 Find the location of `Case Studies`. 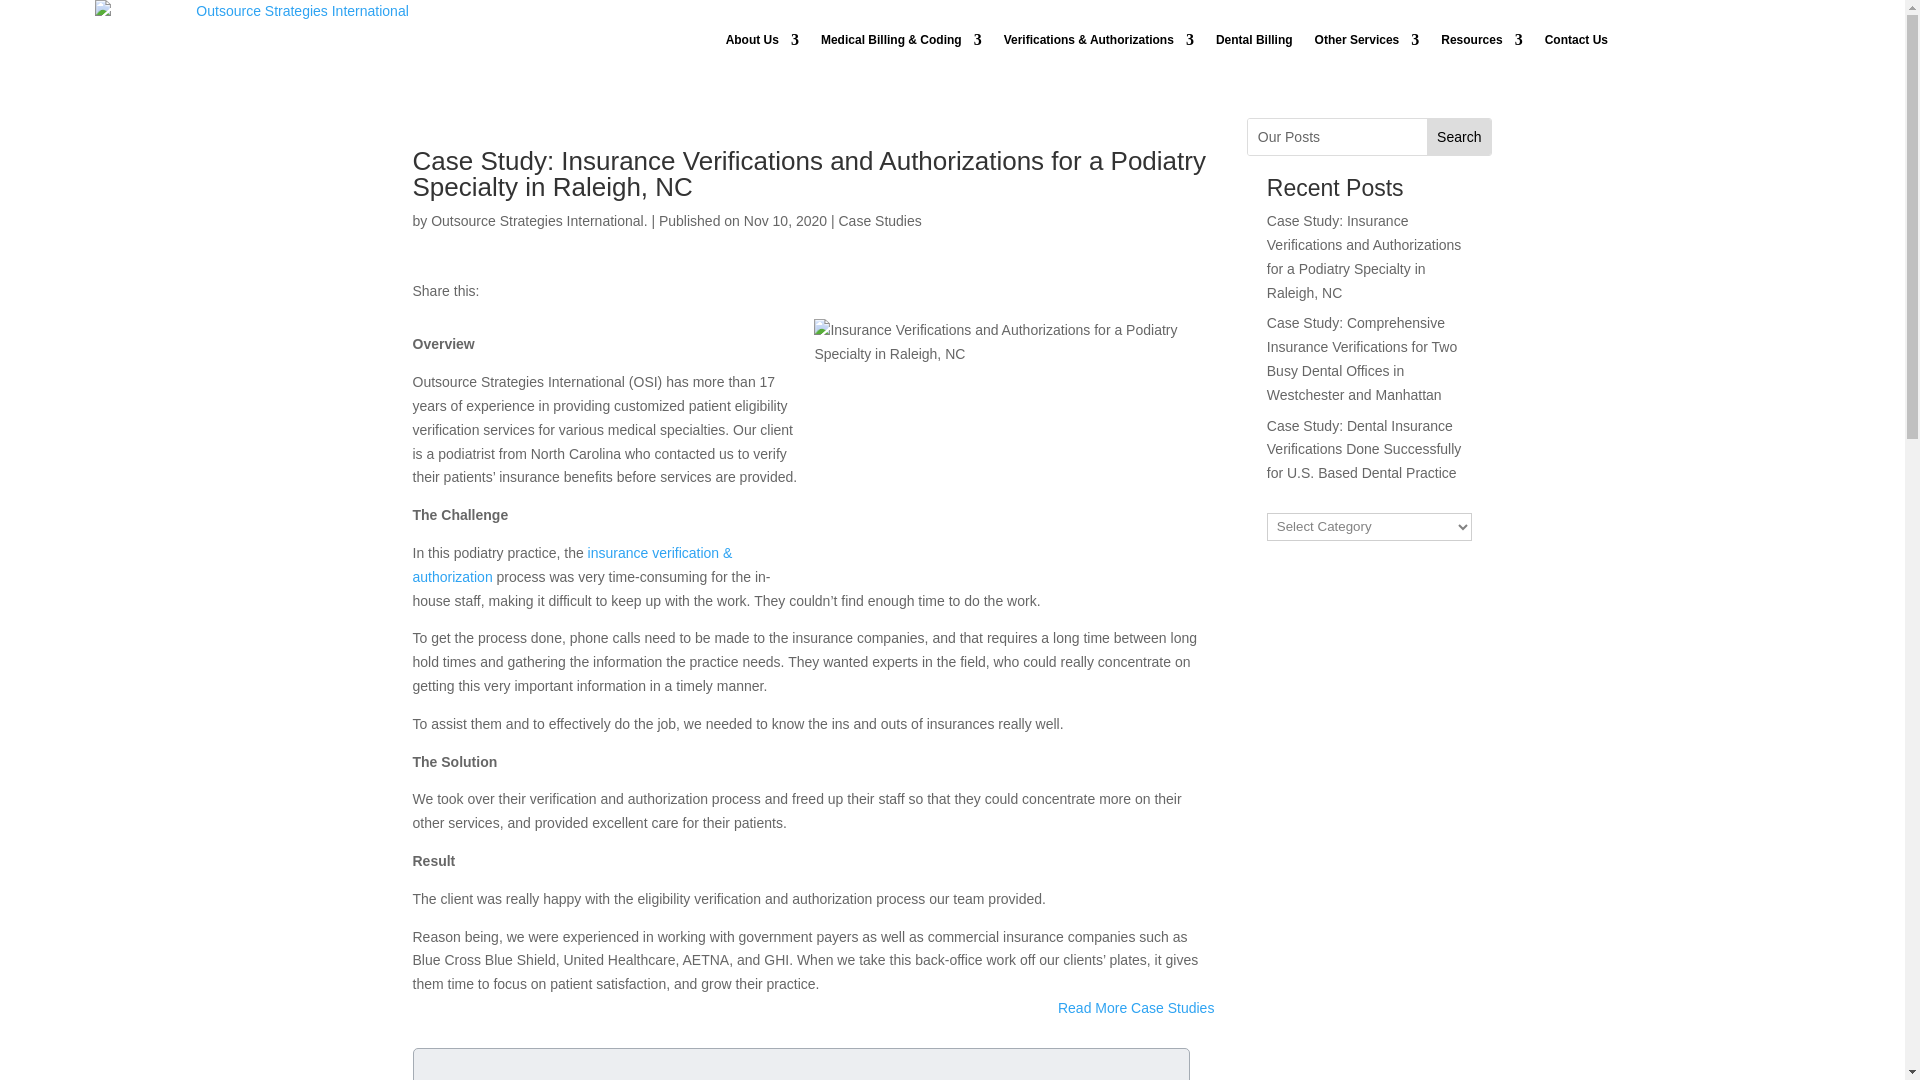

Case Studies is located at coordinates (879, 220).